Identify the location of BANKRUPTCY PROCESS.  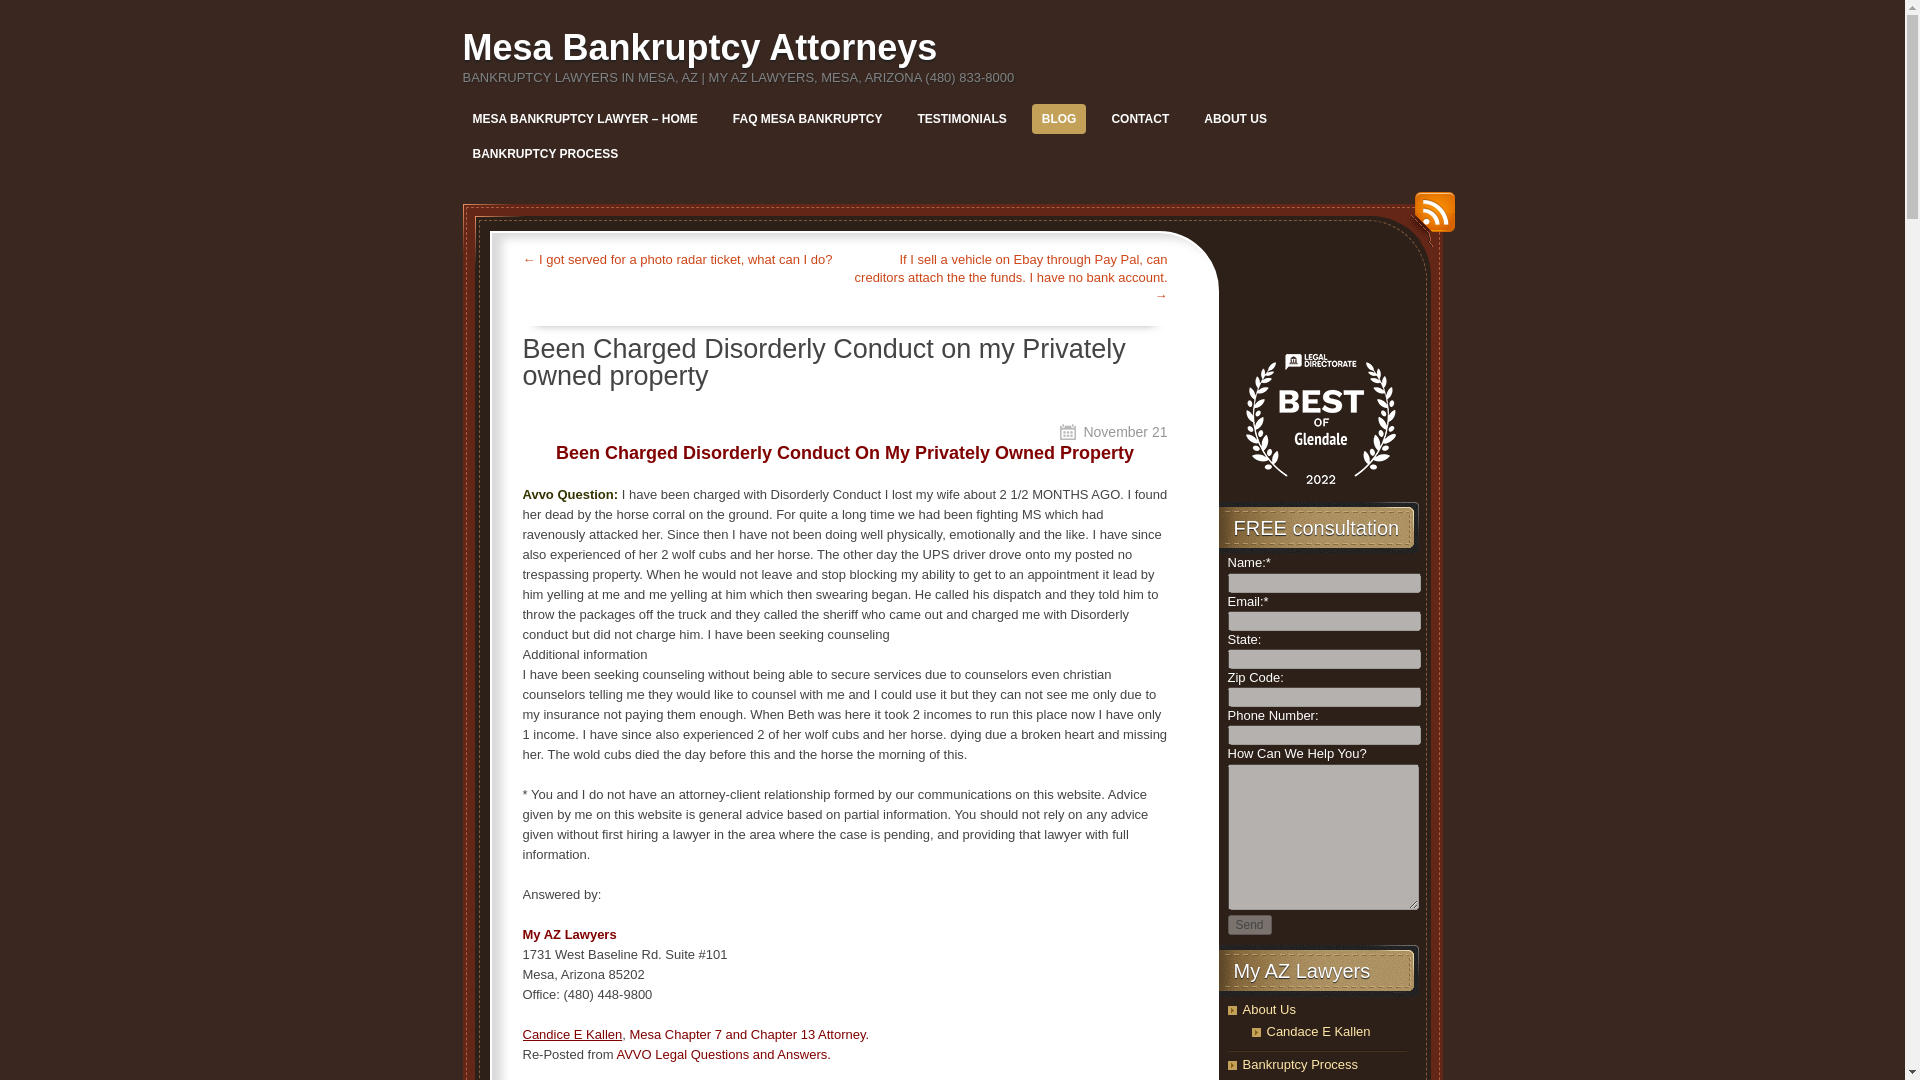
(544, 154).